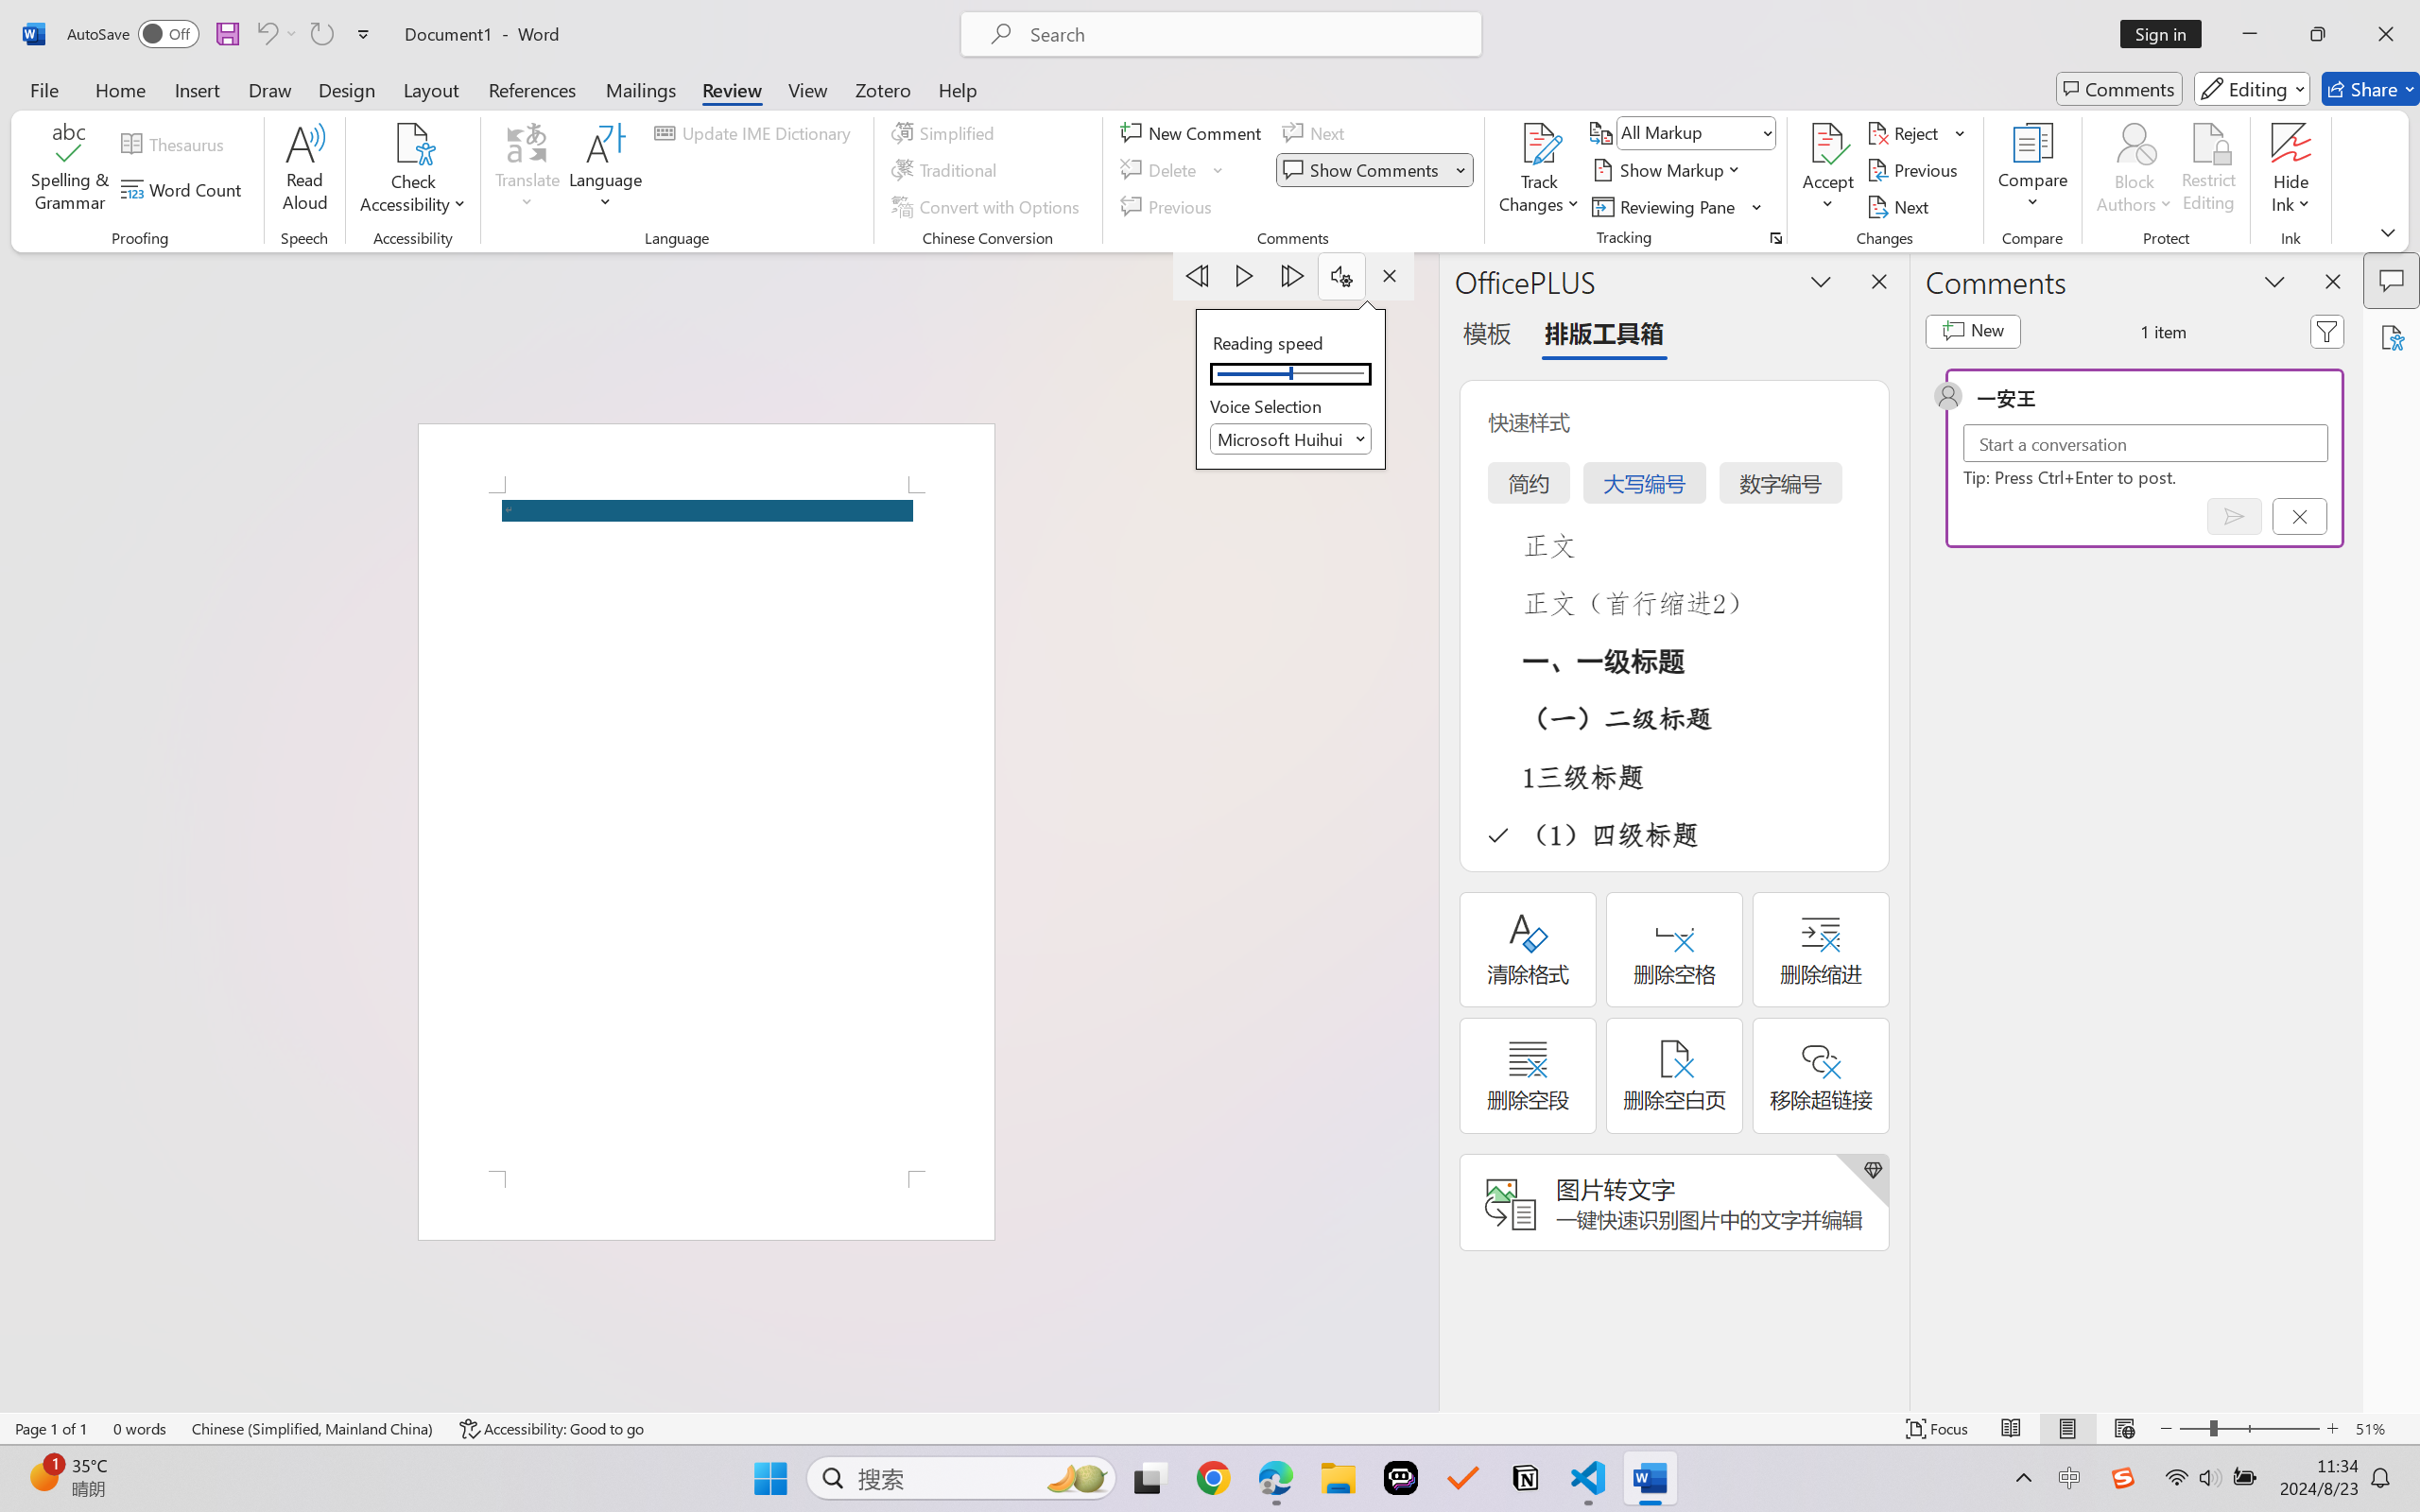  What do you see at coordinates (1666, 206) in the screenshot?
I see `Reviewing Pane` at bounding box center [1666, 206].